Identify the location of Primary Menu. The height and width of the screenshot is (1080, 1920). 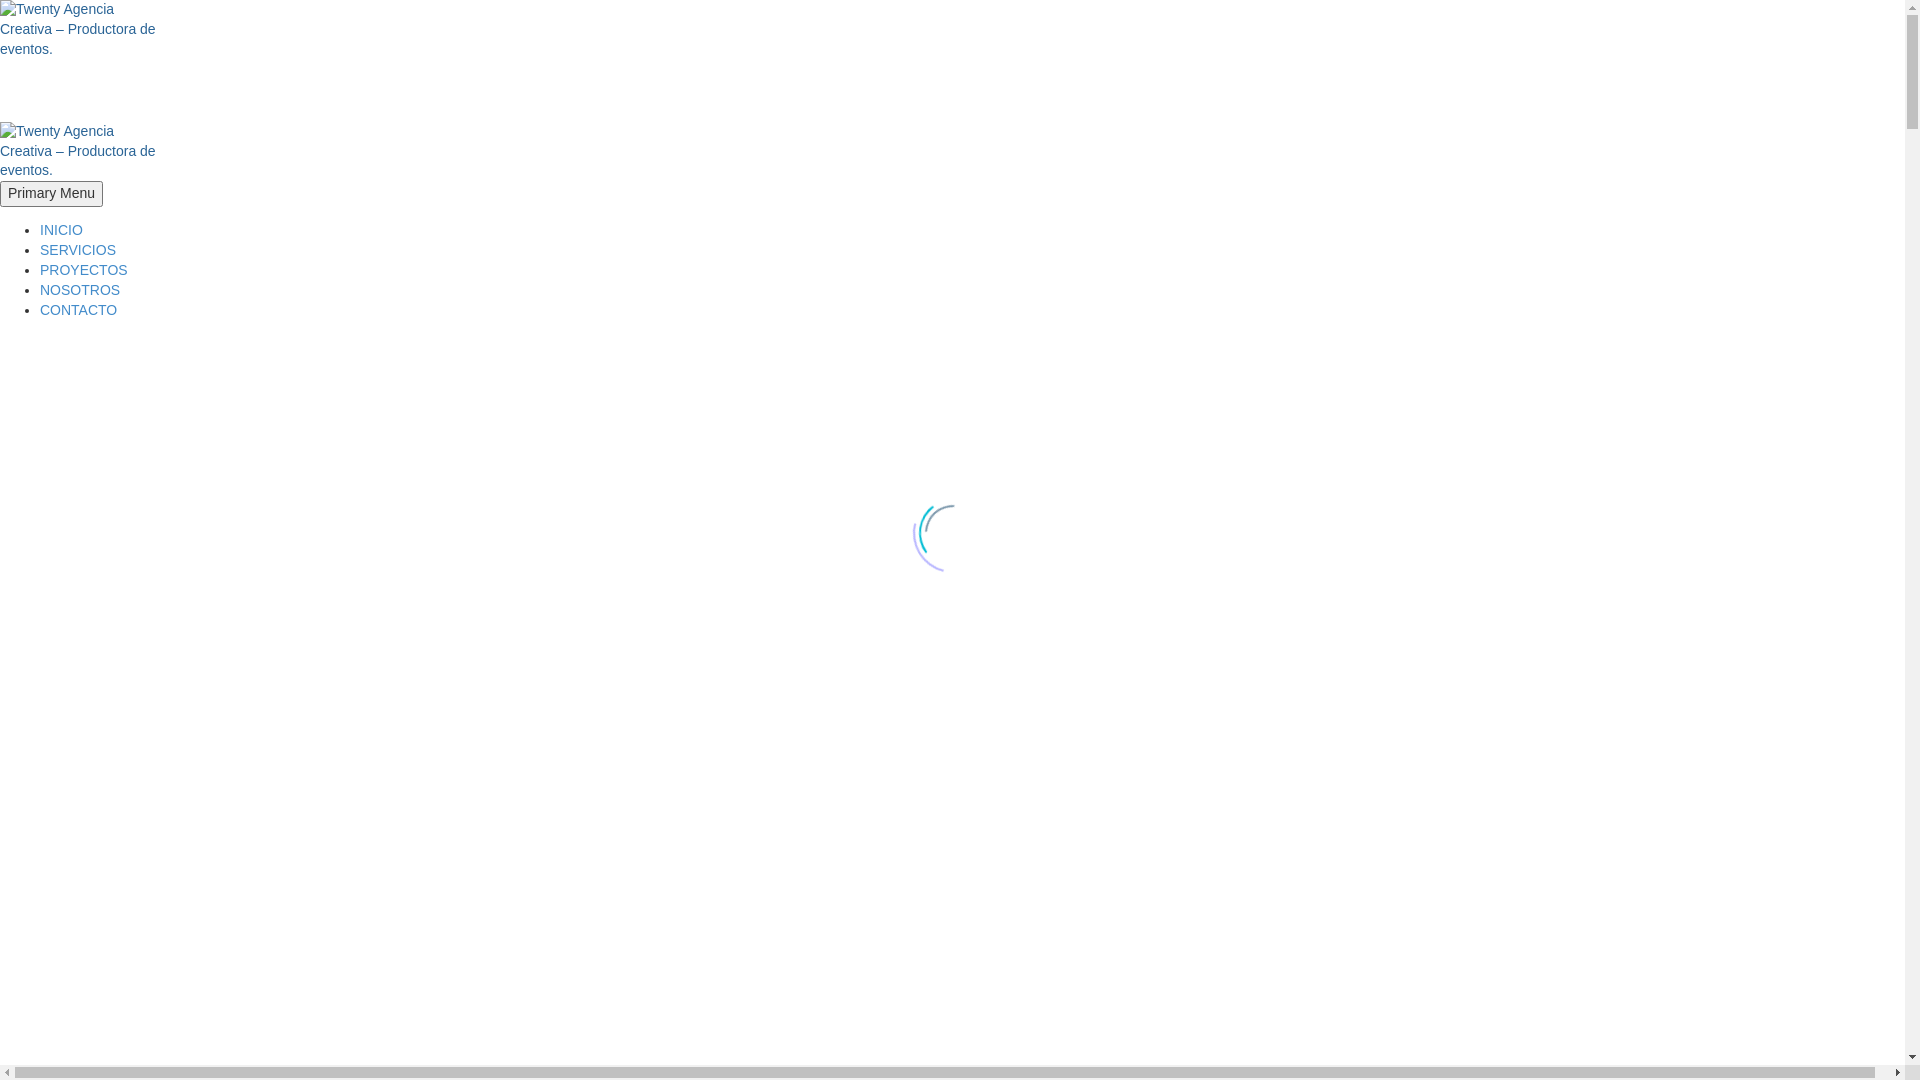
(52, 194).